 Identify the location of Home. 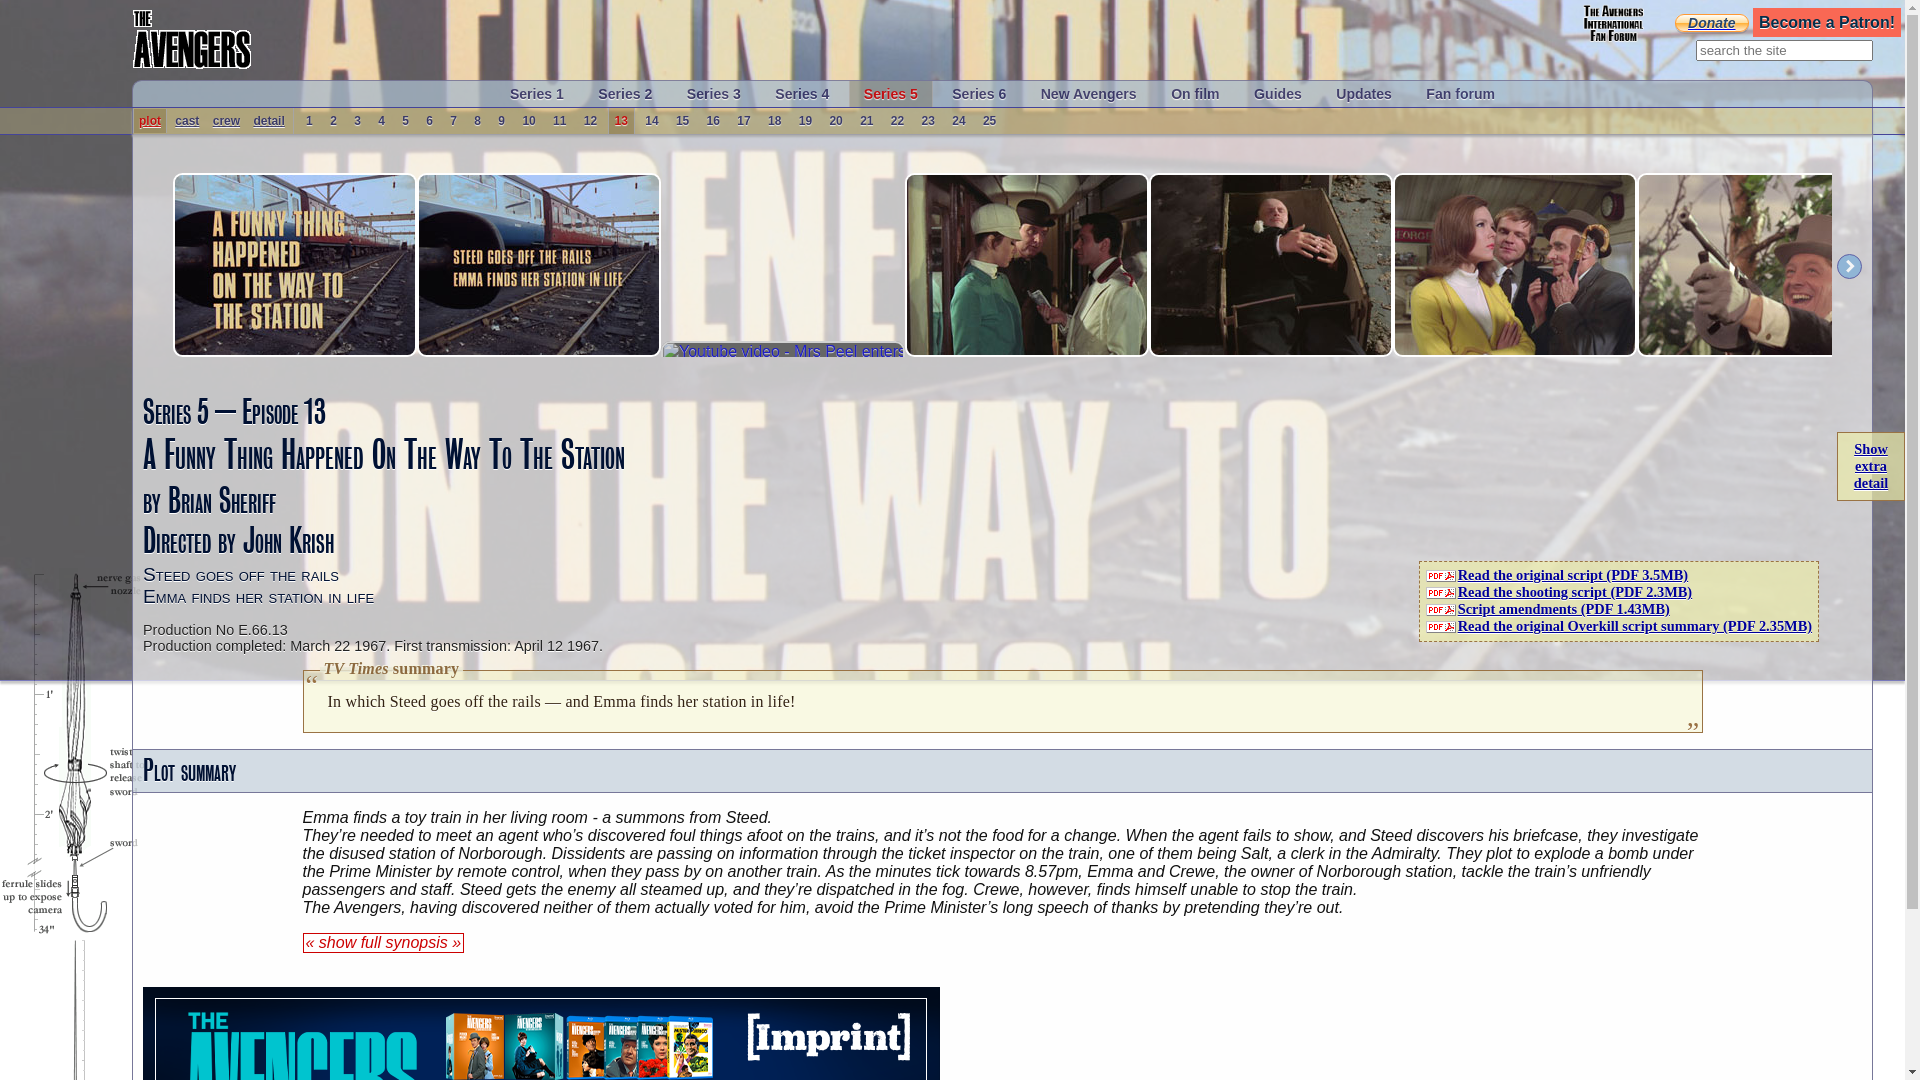
(192, 40).